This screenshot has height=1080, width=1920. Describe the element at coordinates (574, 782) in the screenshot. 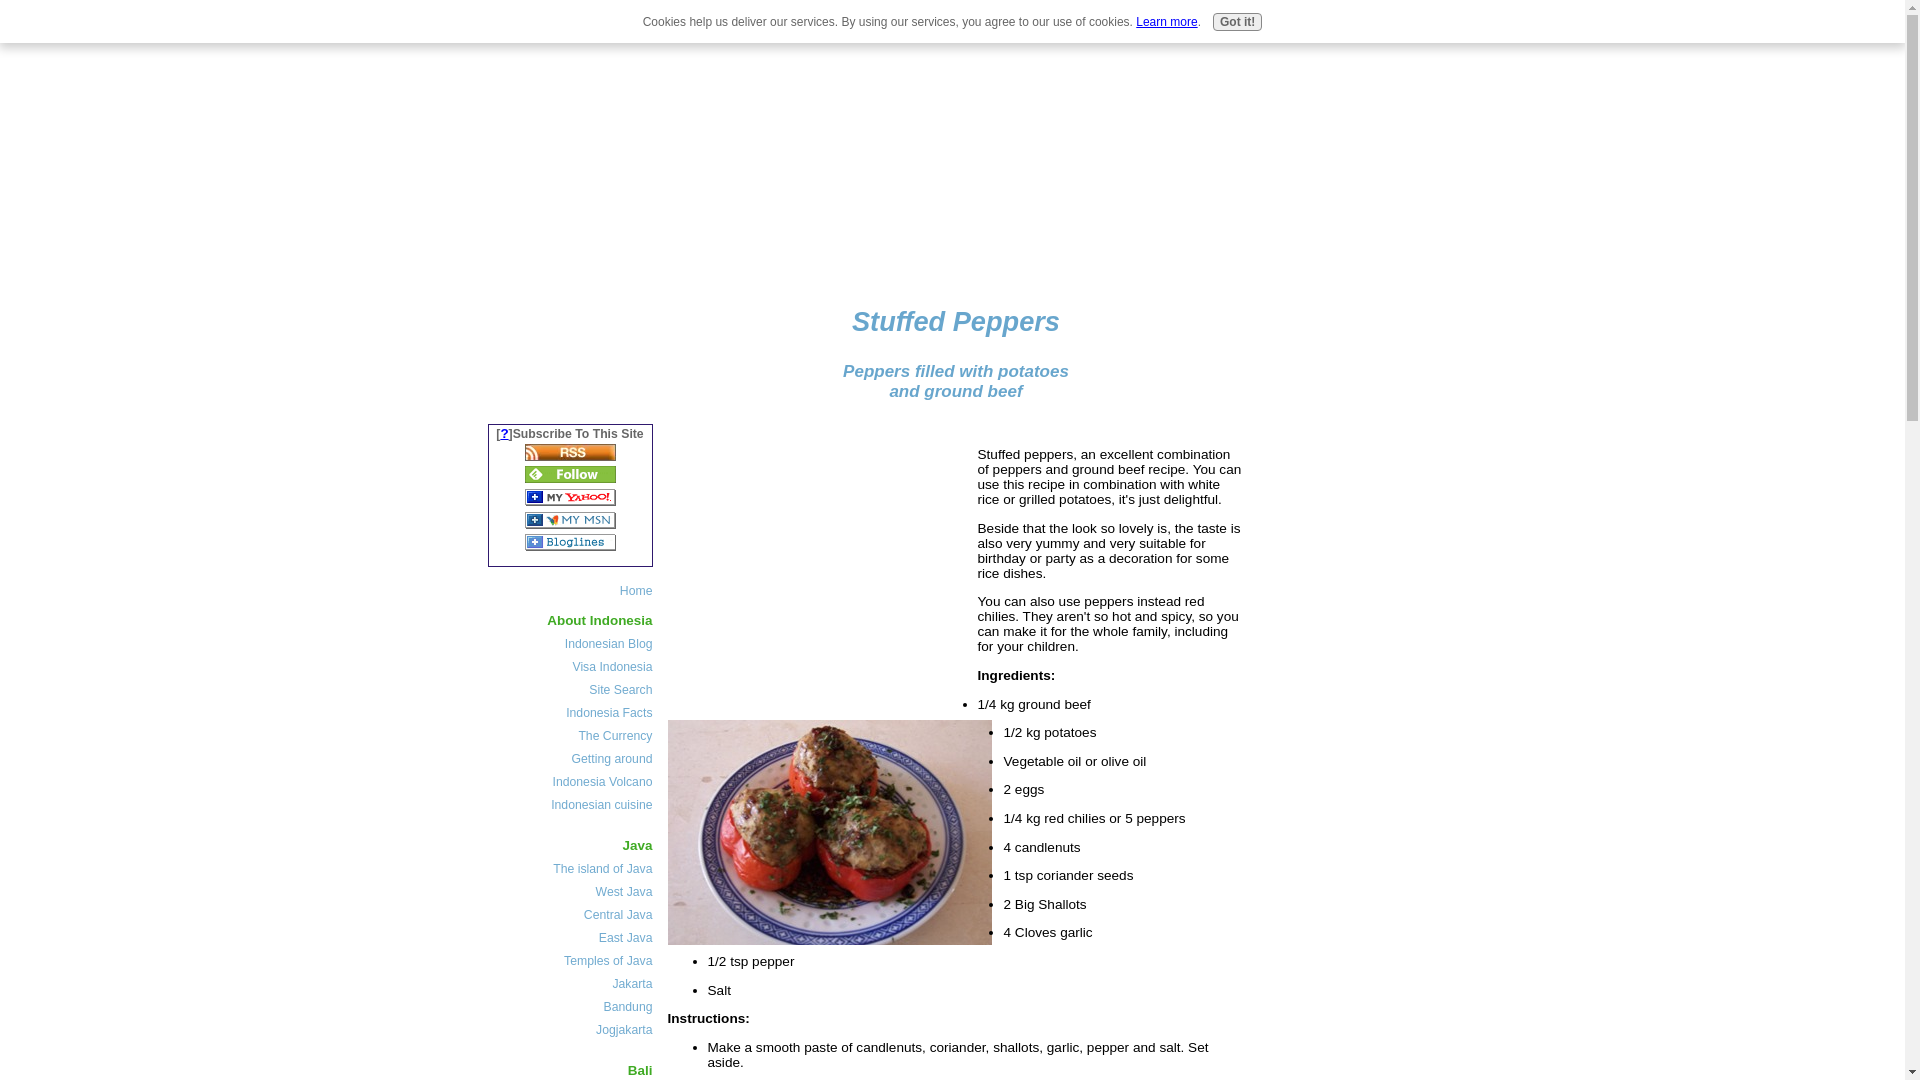

I see `Indonesia Volcano` at that location.